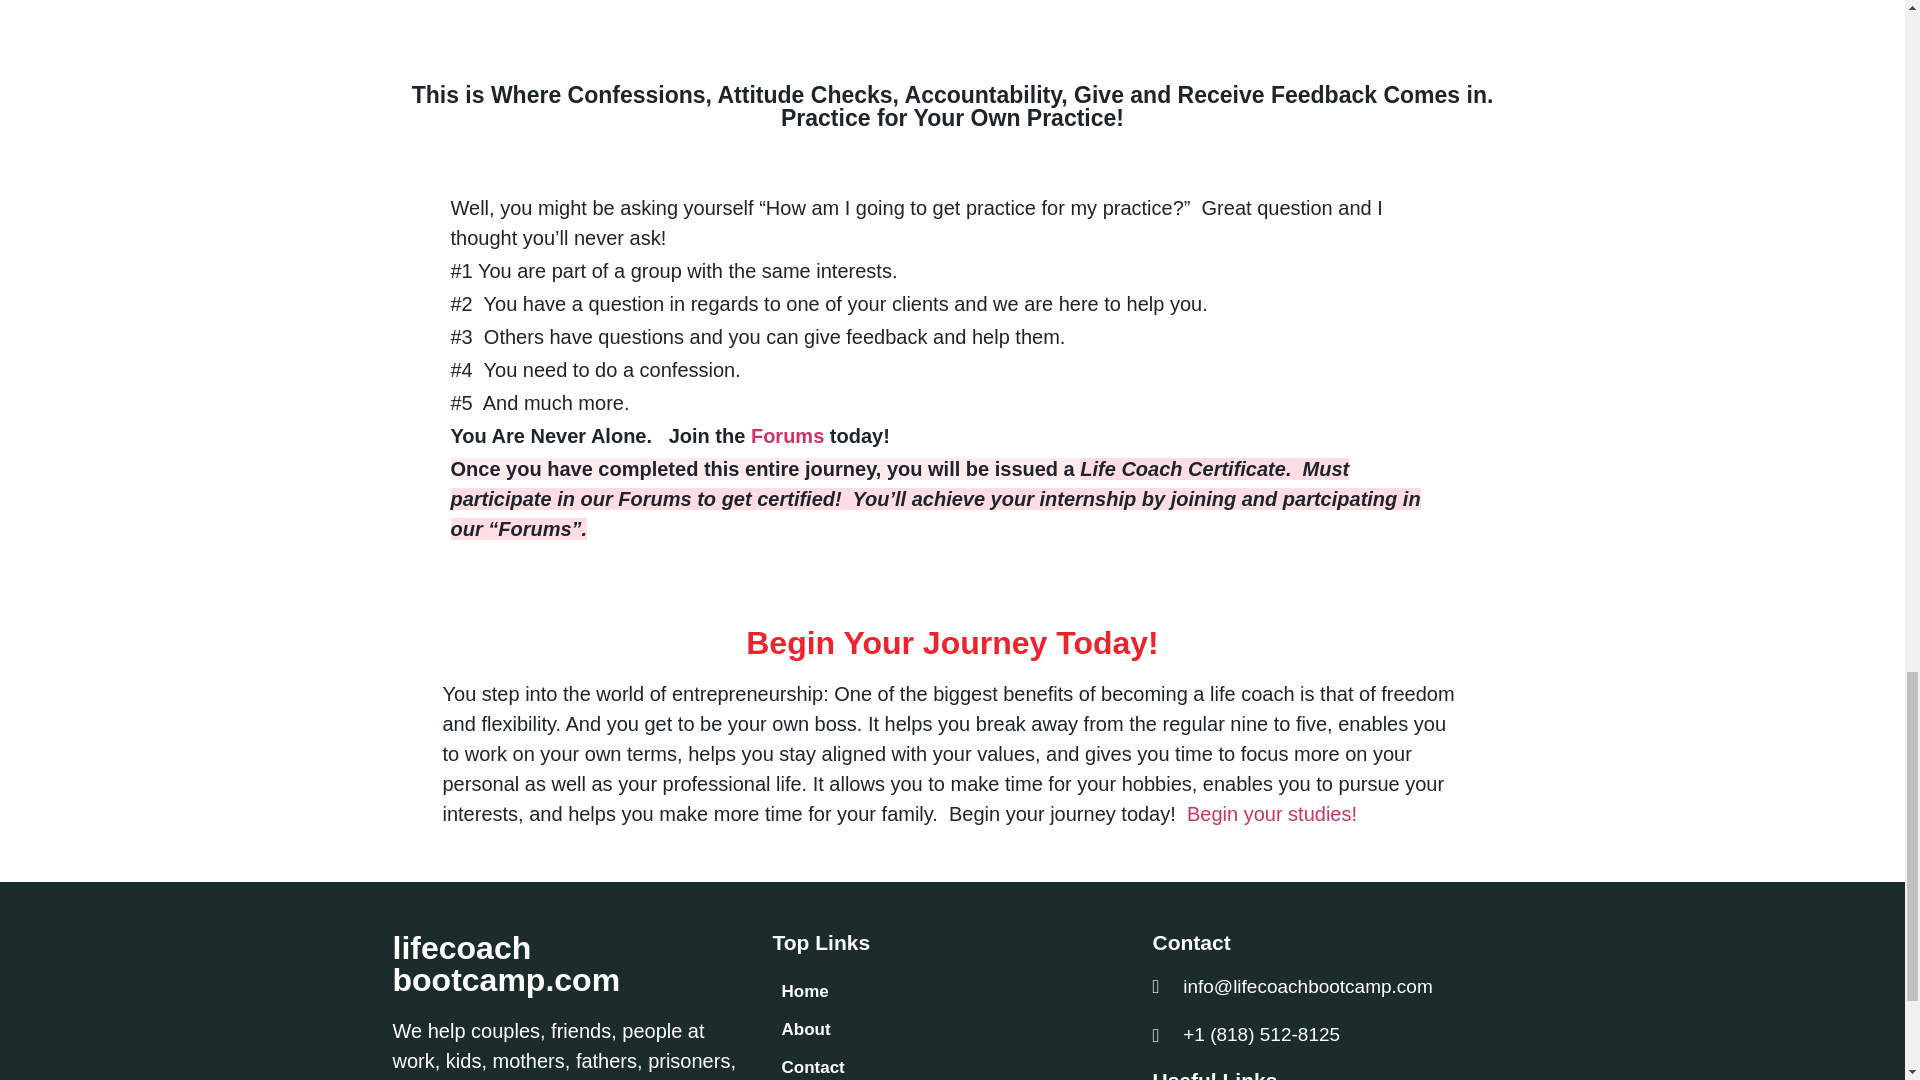  What do you see at coordinates (952, 992) in the screenshot?
I see `Home` at bounding box center [952, 992].